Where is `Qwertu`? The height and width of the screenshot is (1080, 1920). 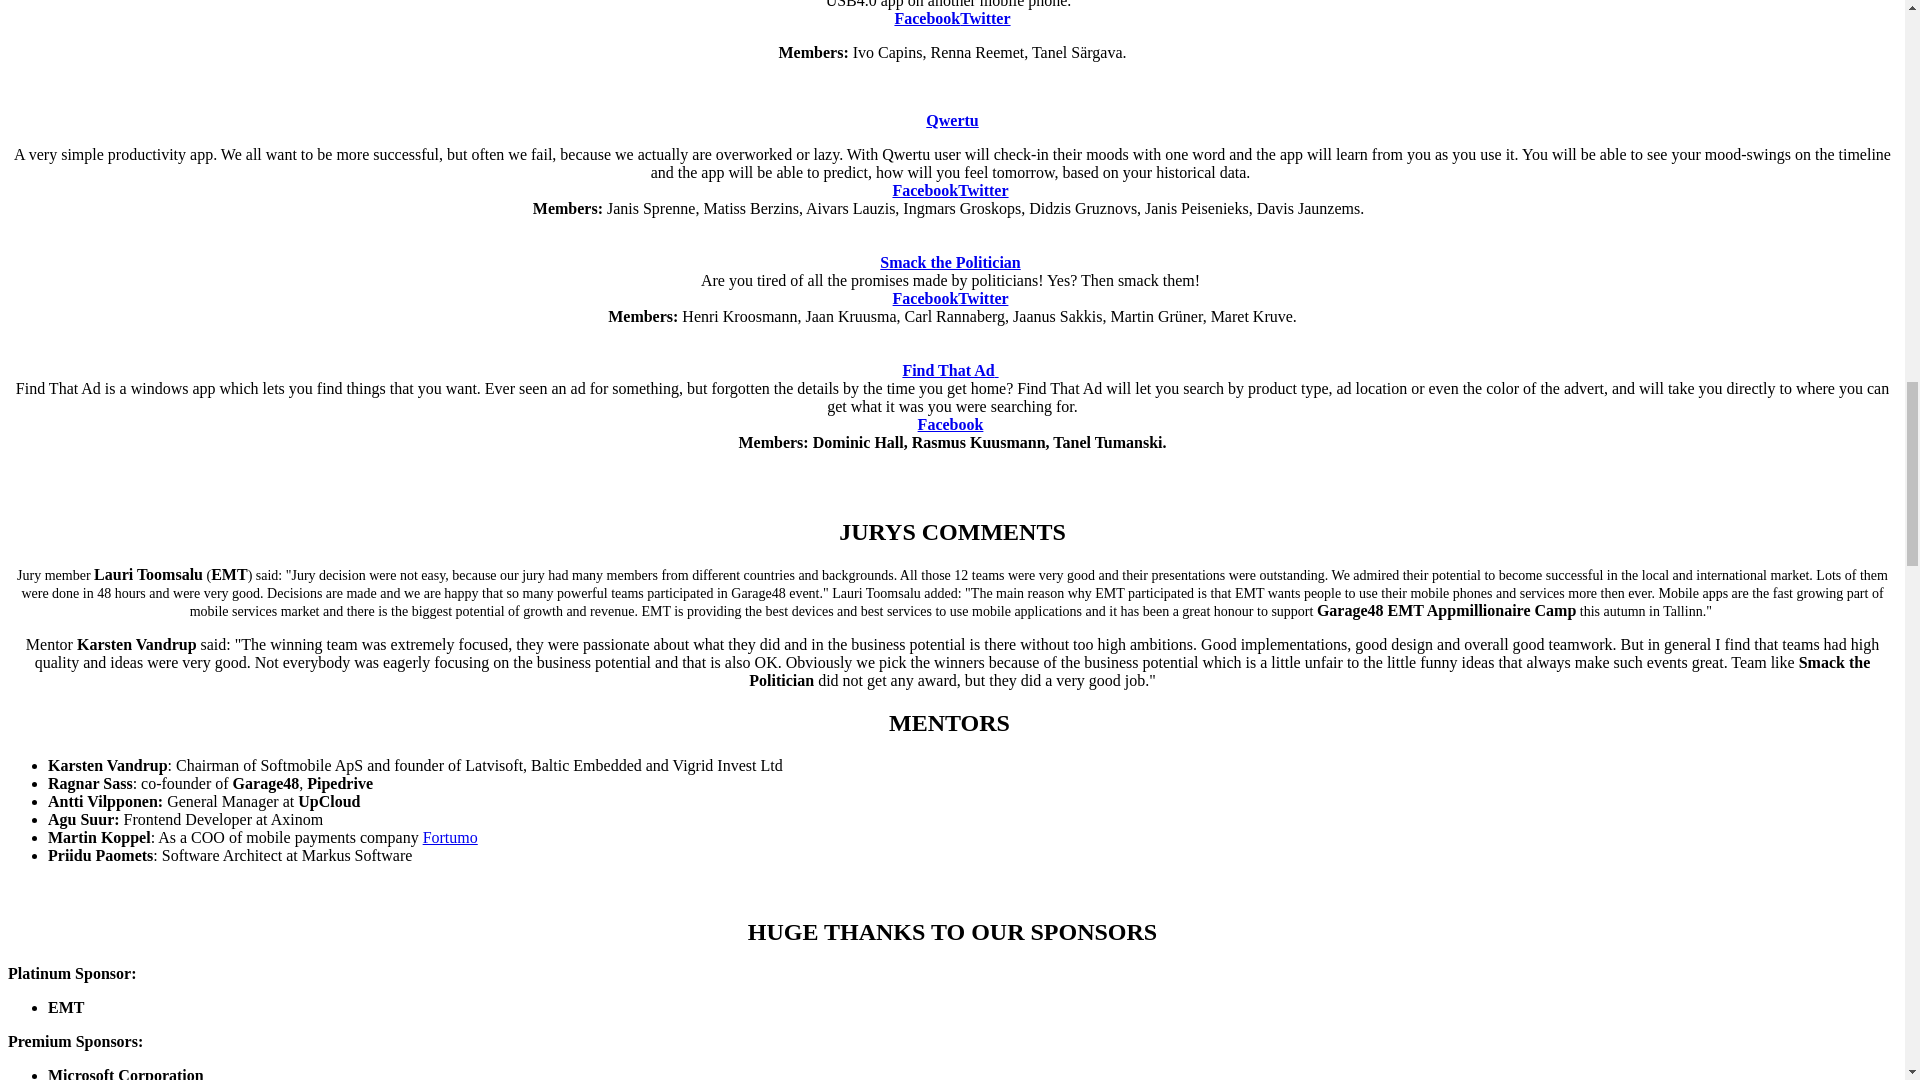
Qwertu is located at coordinates (951, 120).